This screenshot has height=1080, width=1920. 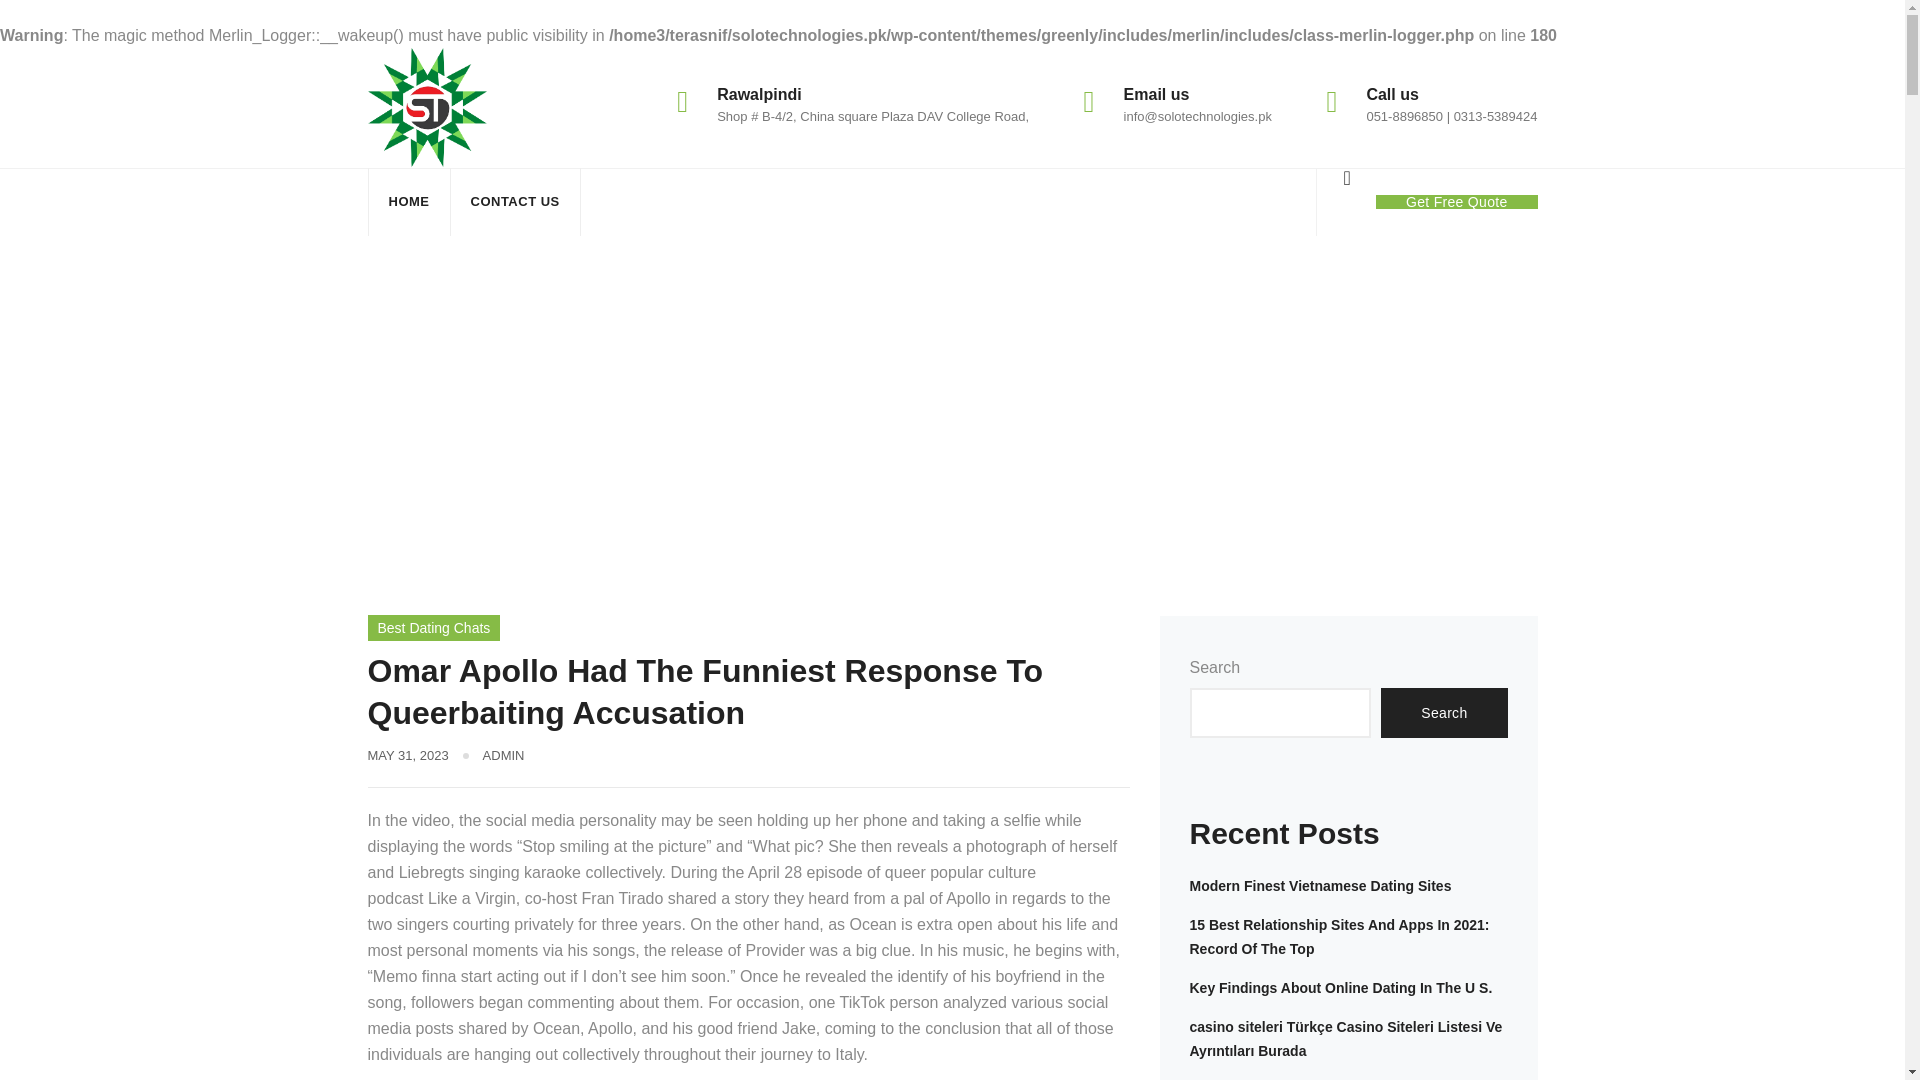 I want to click on Modern Finest Vietnamese Dating Sites, so click(x=1320, y=886).